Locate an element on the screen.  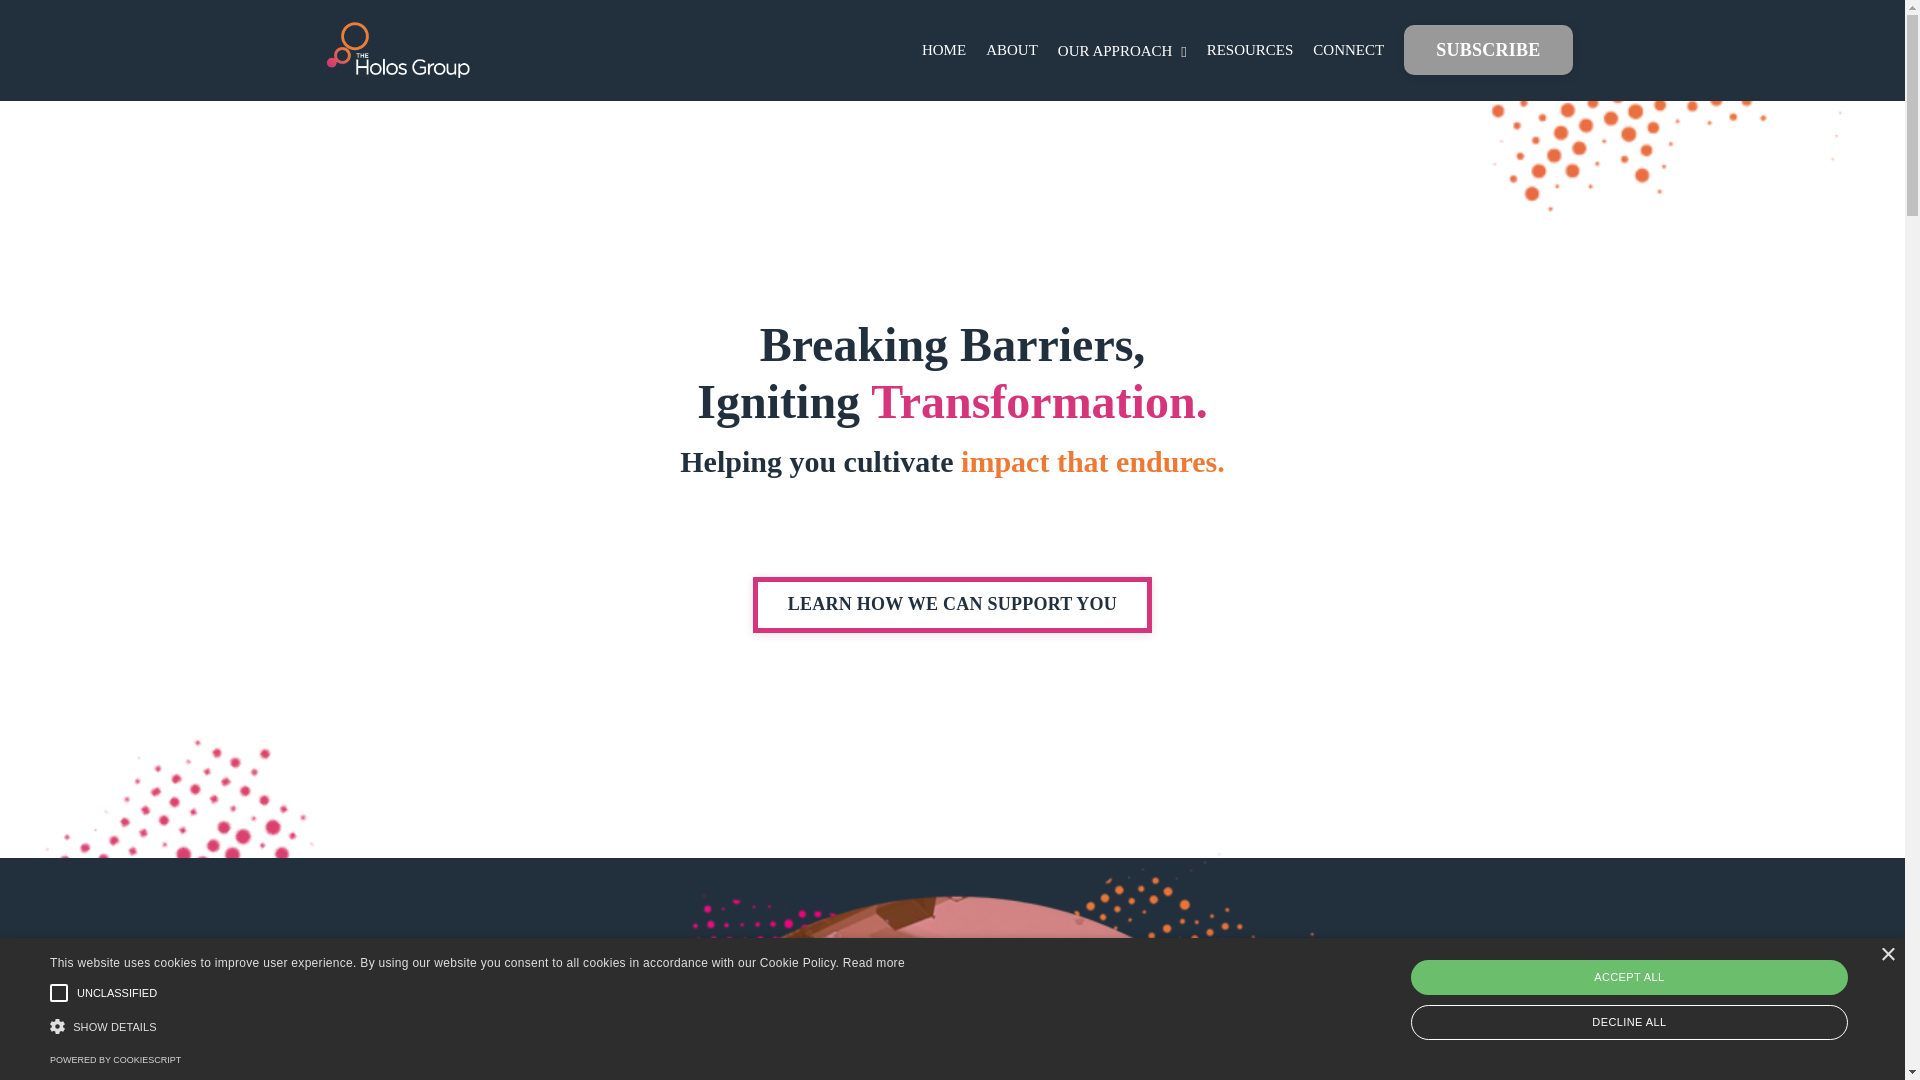
OUR APPROACH is located at coordinates (1122, 50).